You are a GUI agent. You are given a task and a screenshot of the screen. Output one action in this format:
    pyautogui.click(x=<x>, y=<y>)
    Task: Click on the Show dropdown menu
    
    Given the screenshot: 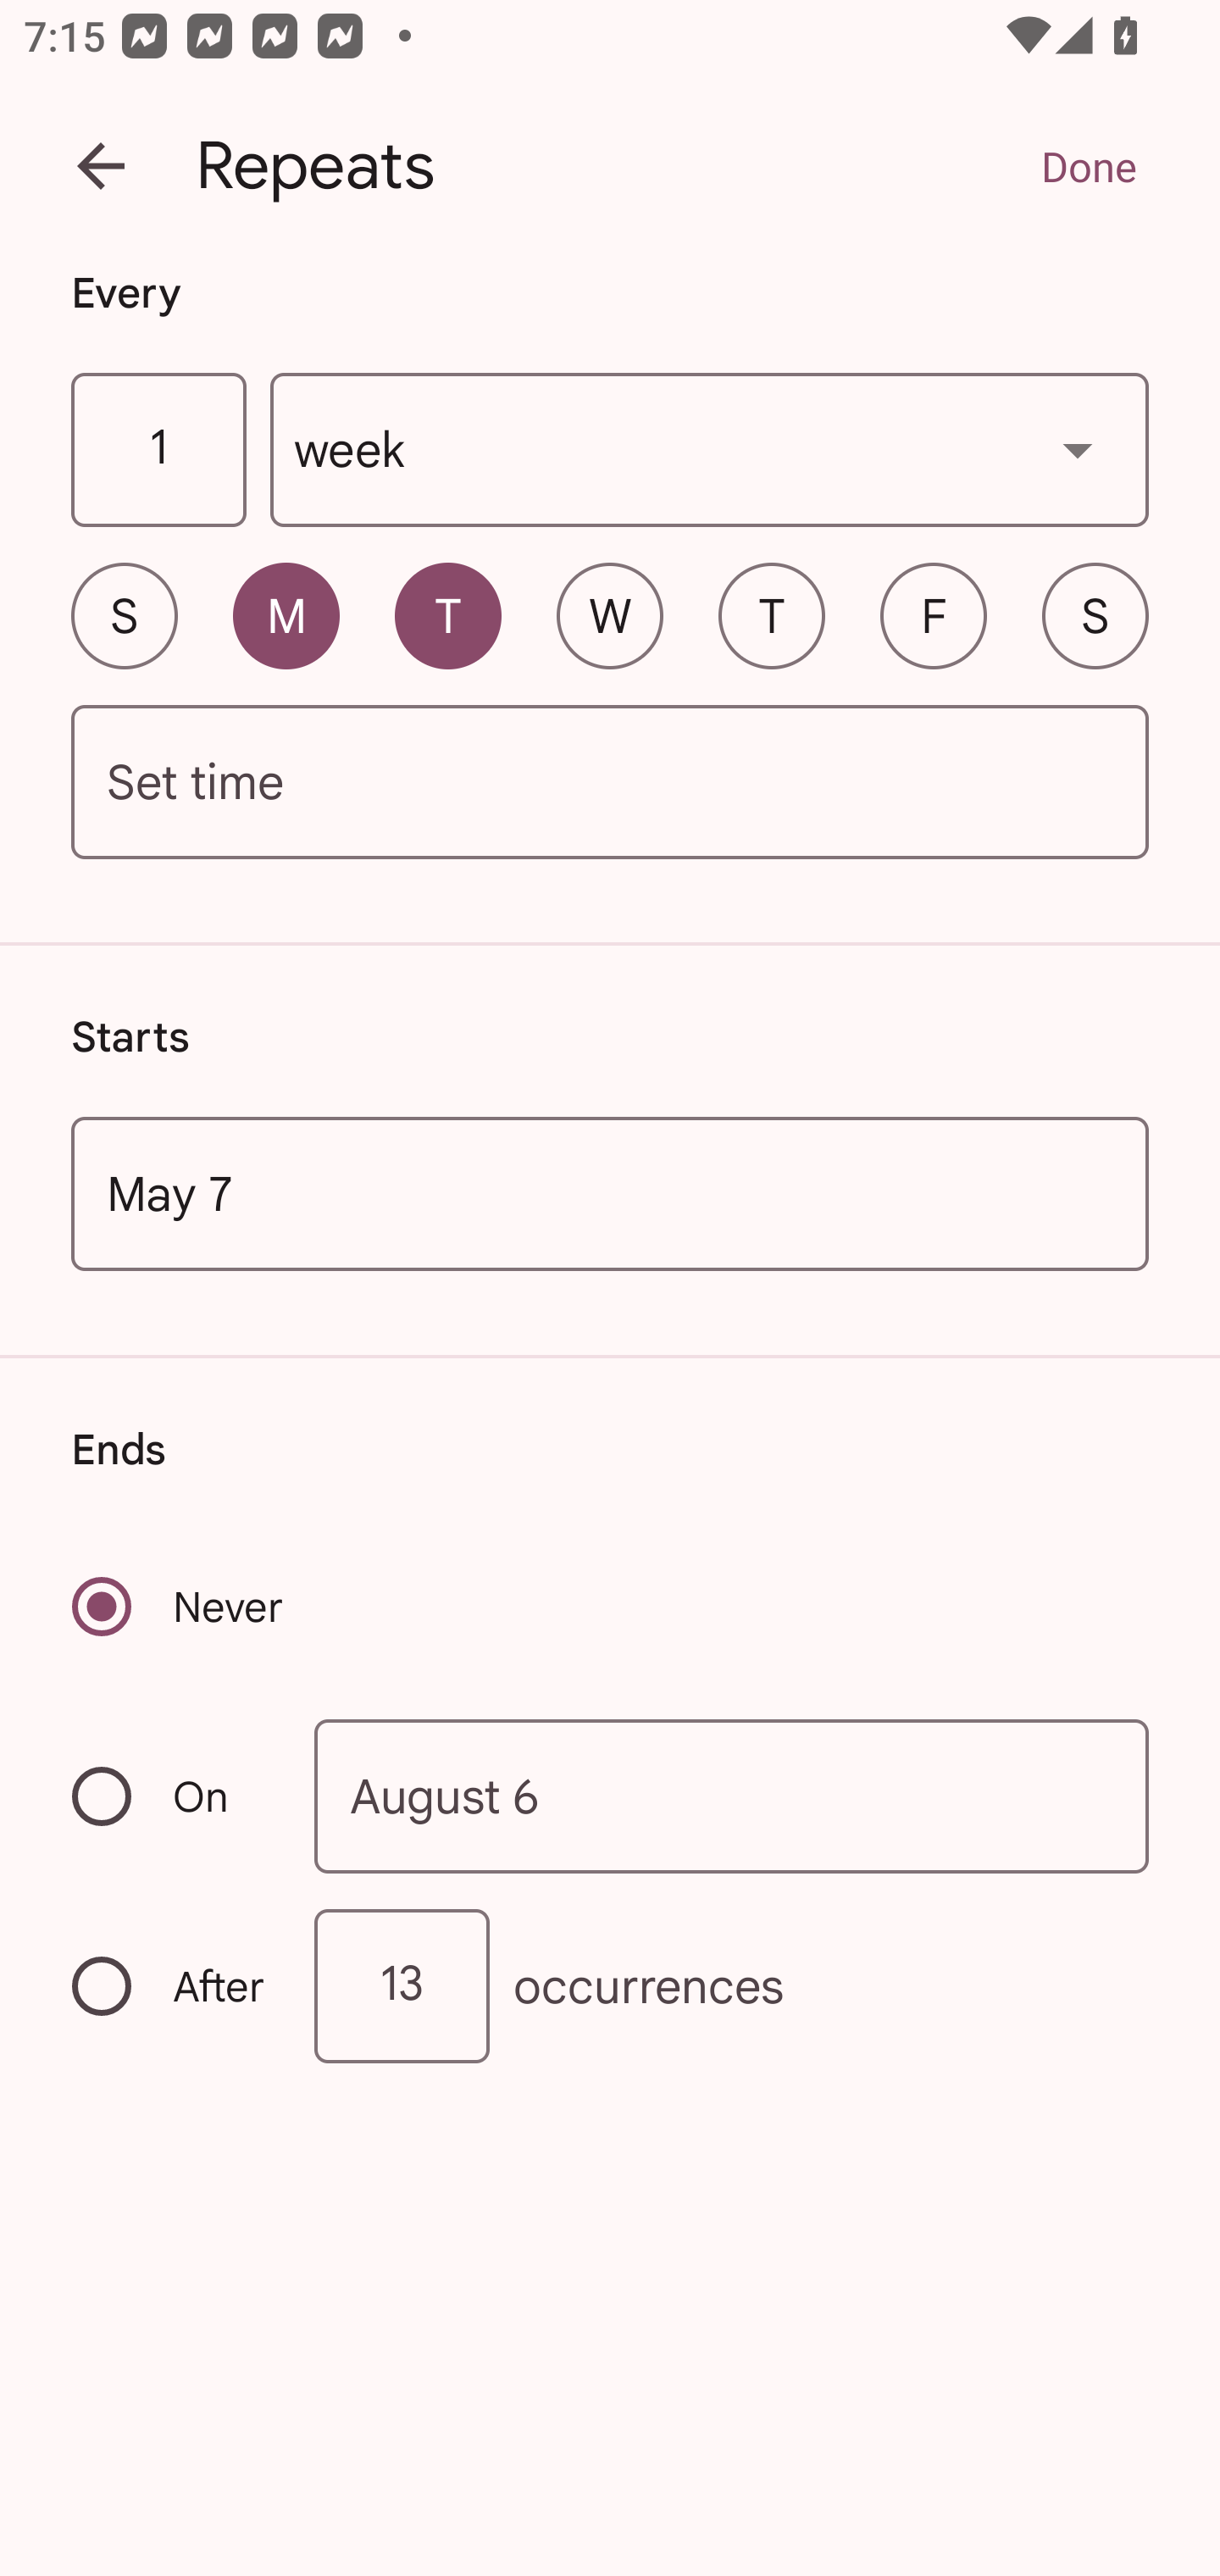 What is the action you would take?
    pyautogui.click(x=1078, y=449)
    